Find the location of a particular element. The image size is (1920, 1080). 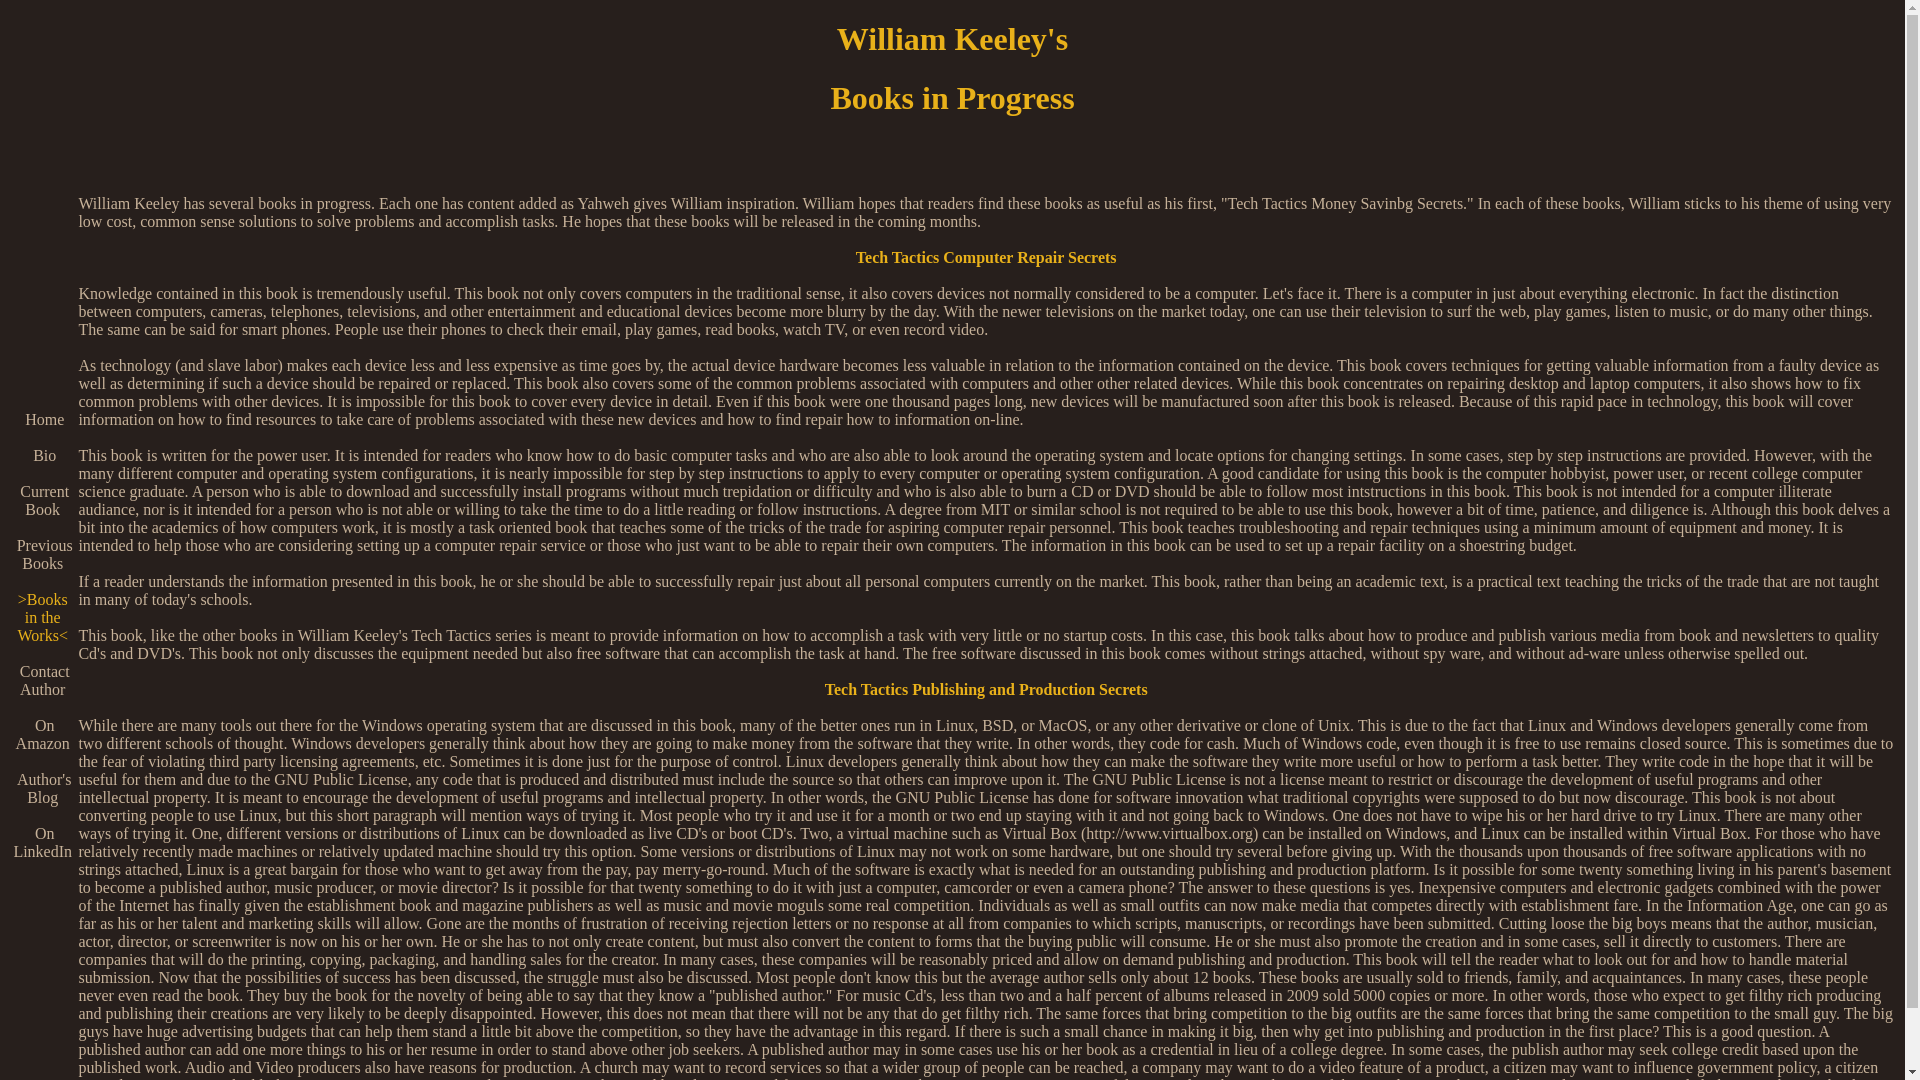

 Home is located at coordinates (42, 419).